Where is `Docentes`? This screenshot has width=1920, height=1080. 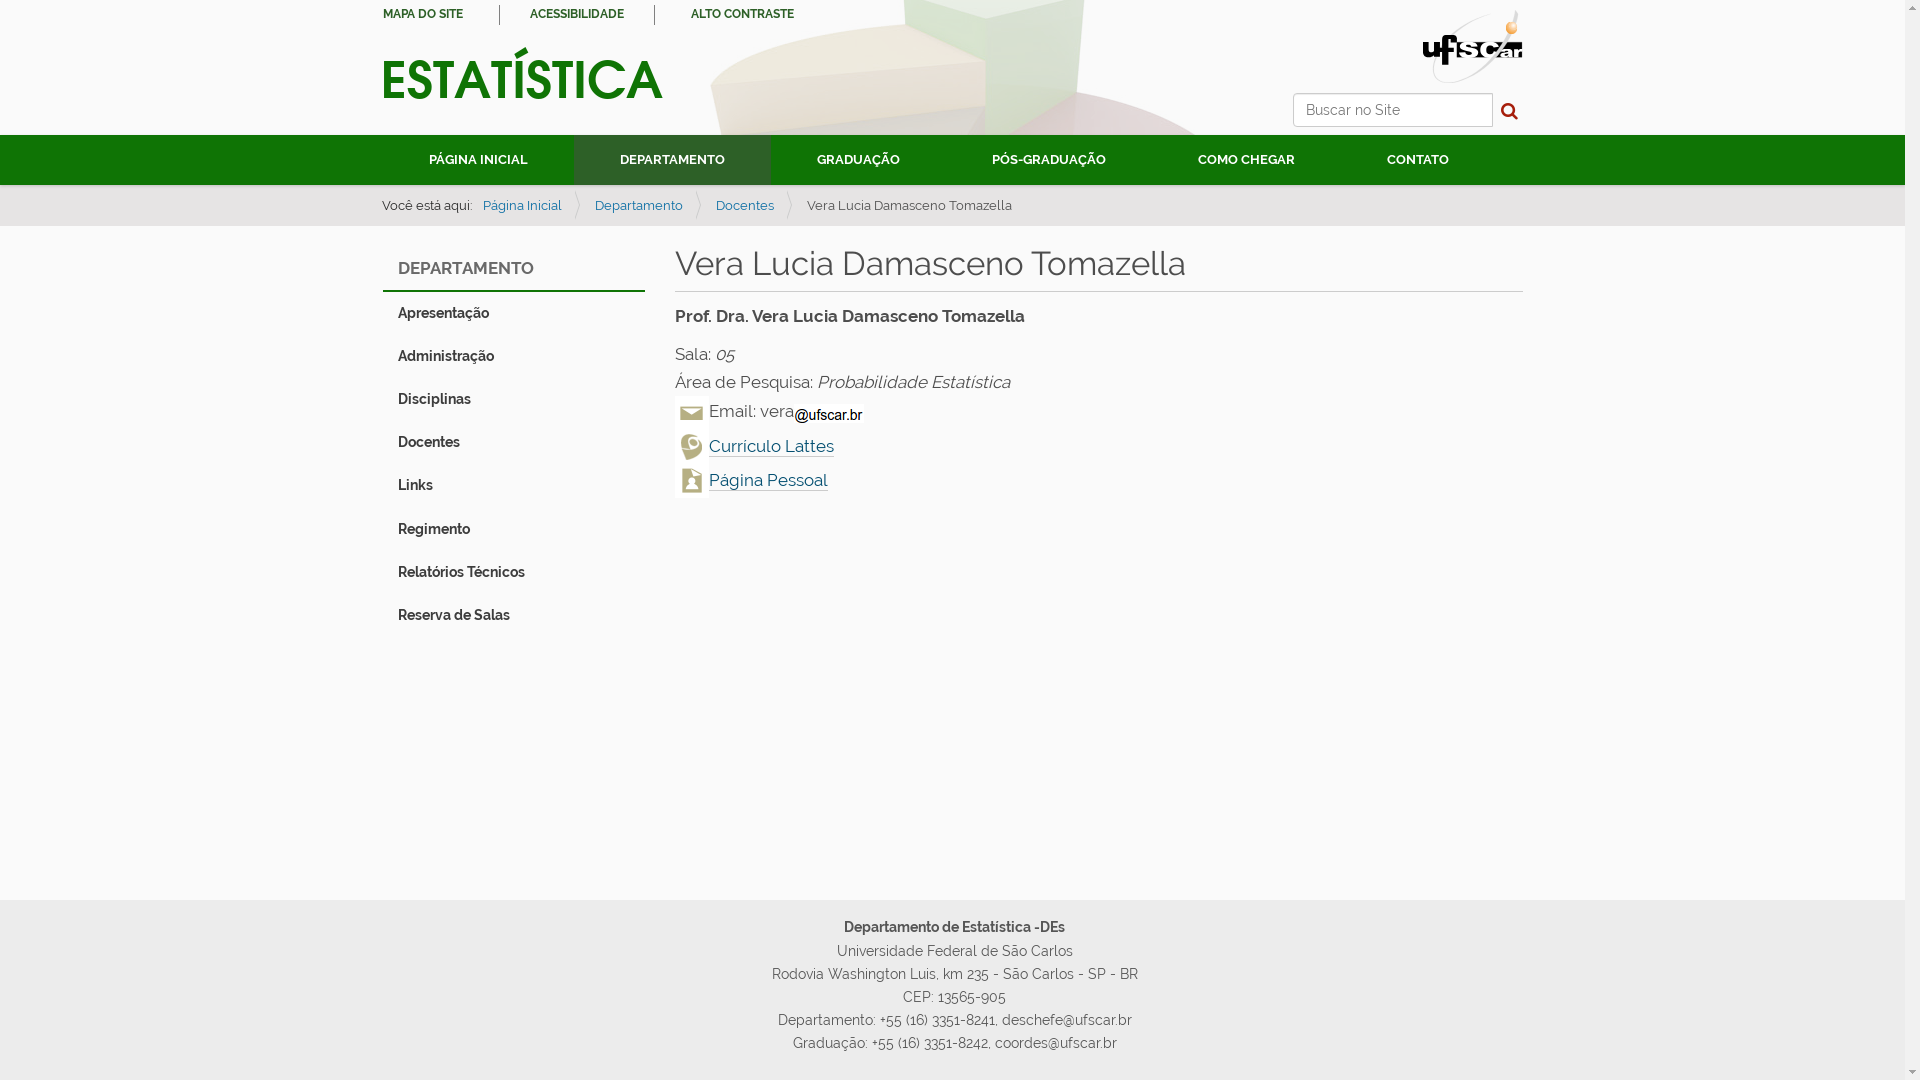
Docentes is located at coordinates (745, 206).